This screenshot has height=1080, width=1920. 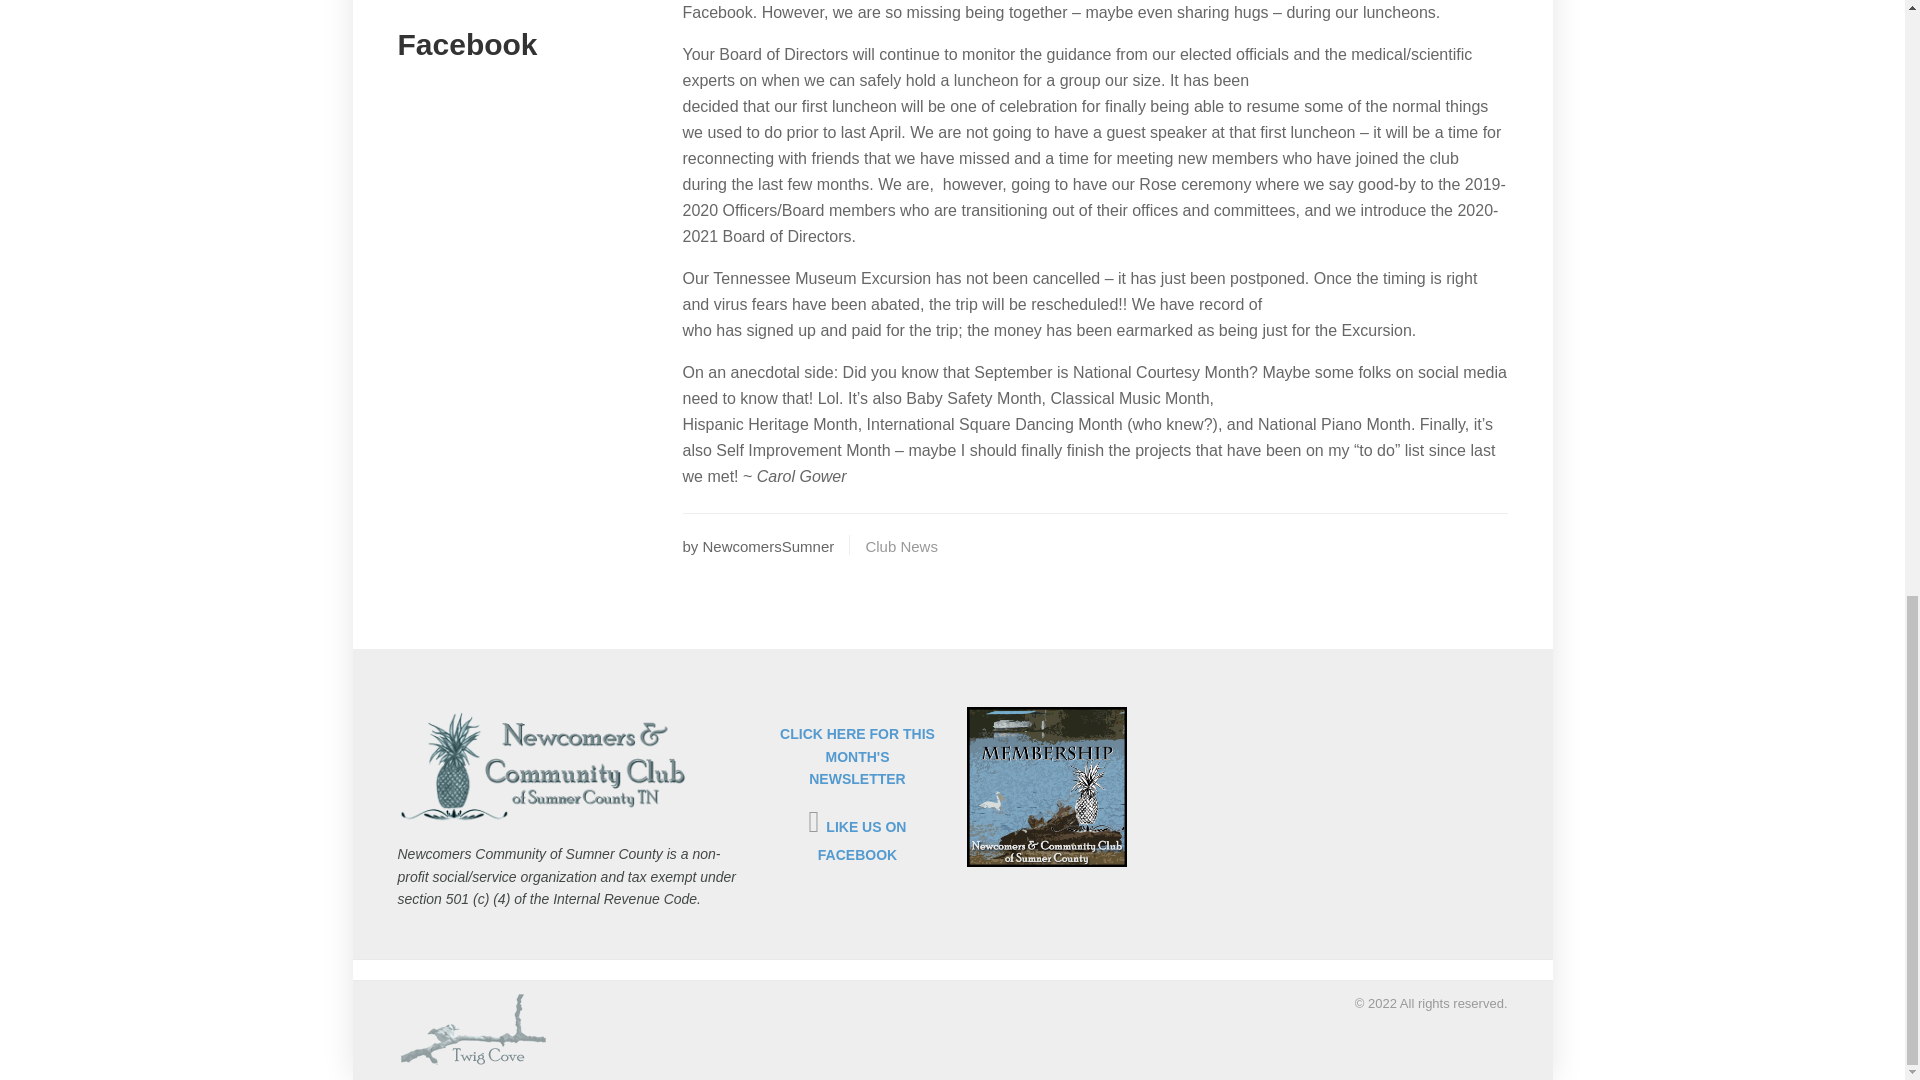 I want to click on CLICK HERE FOR THIS MONTH'S NEWSLETTER, so click(x=857, y=756).